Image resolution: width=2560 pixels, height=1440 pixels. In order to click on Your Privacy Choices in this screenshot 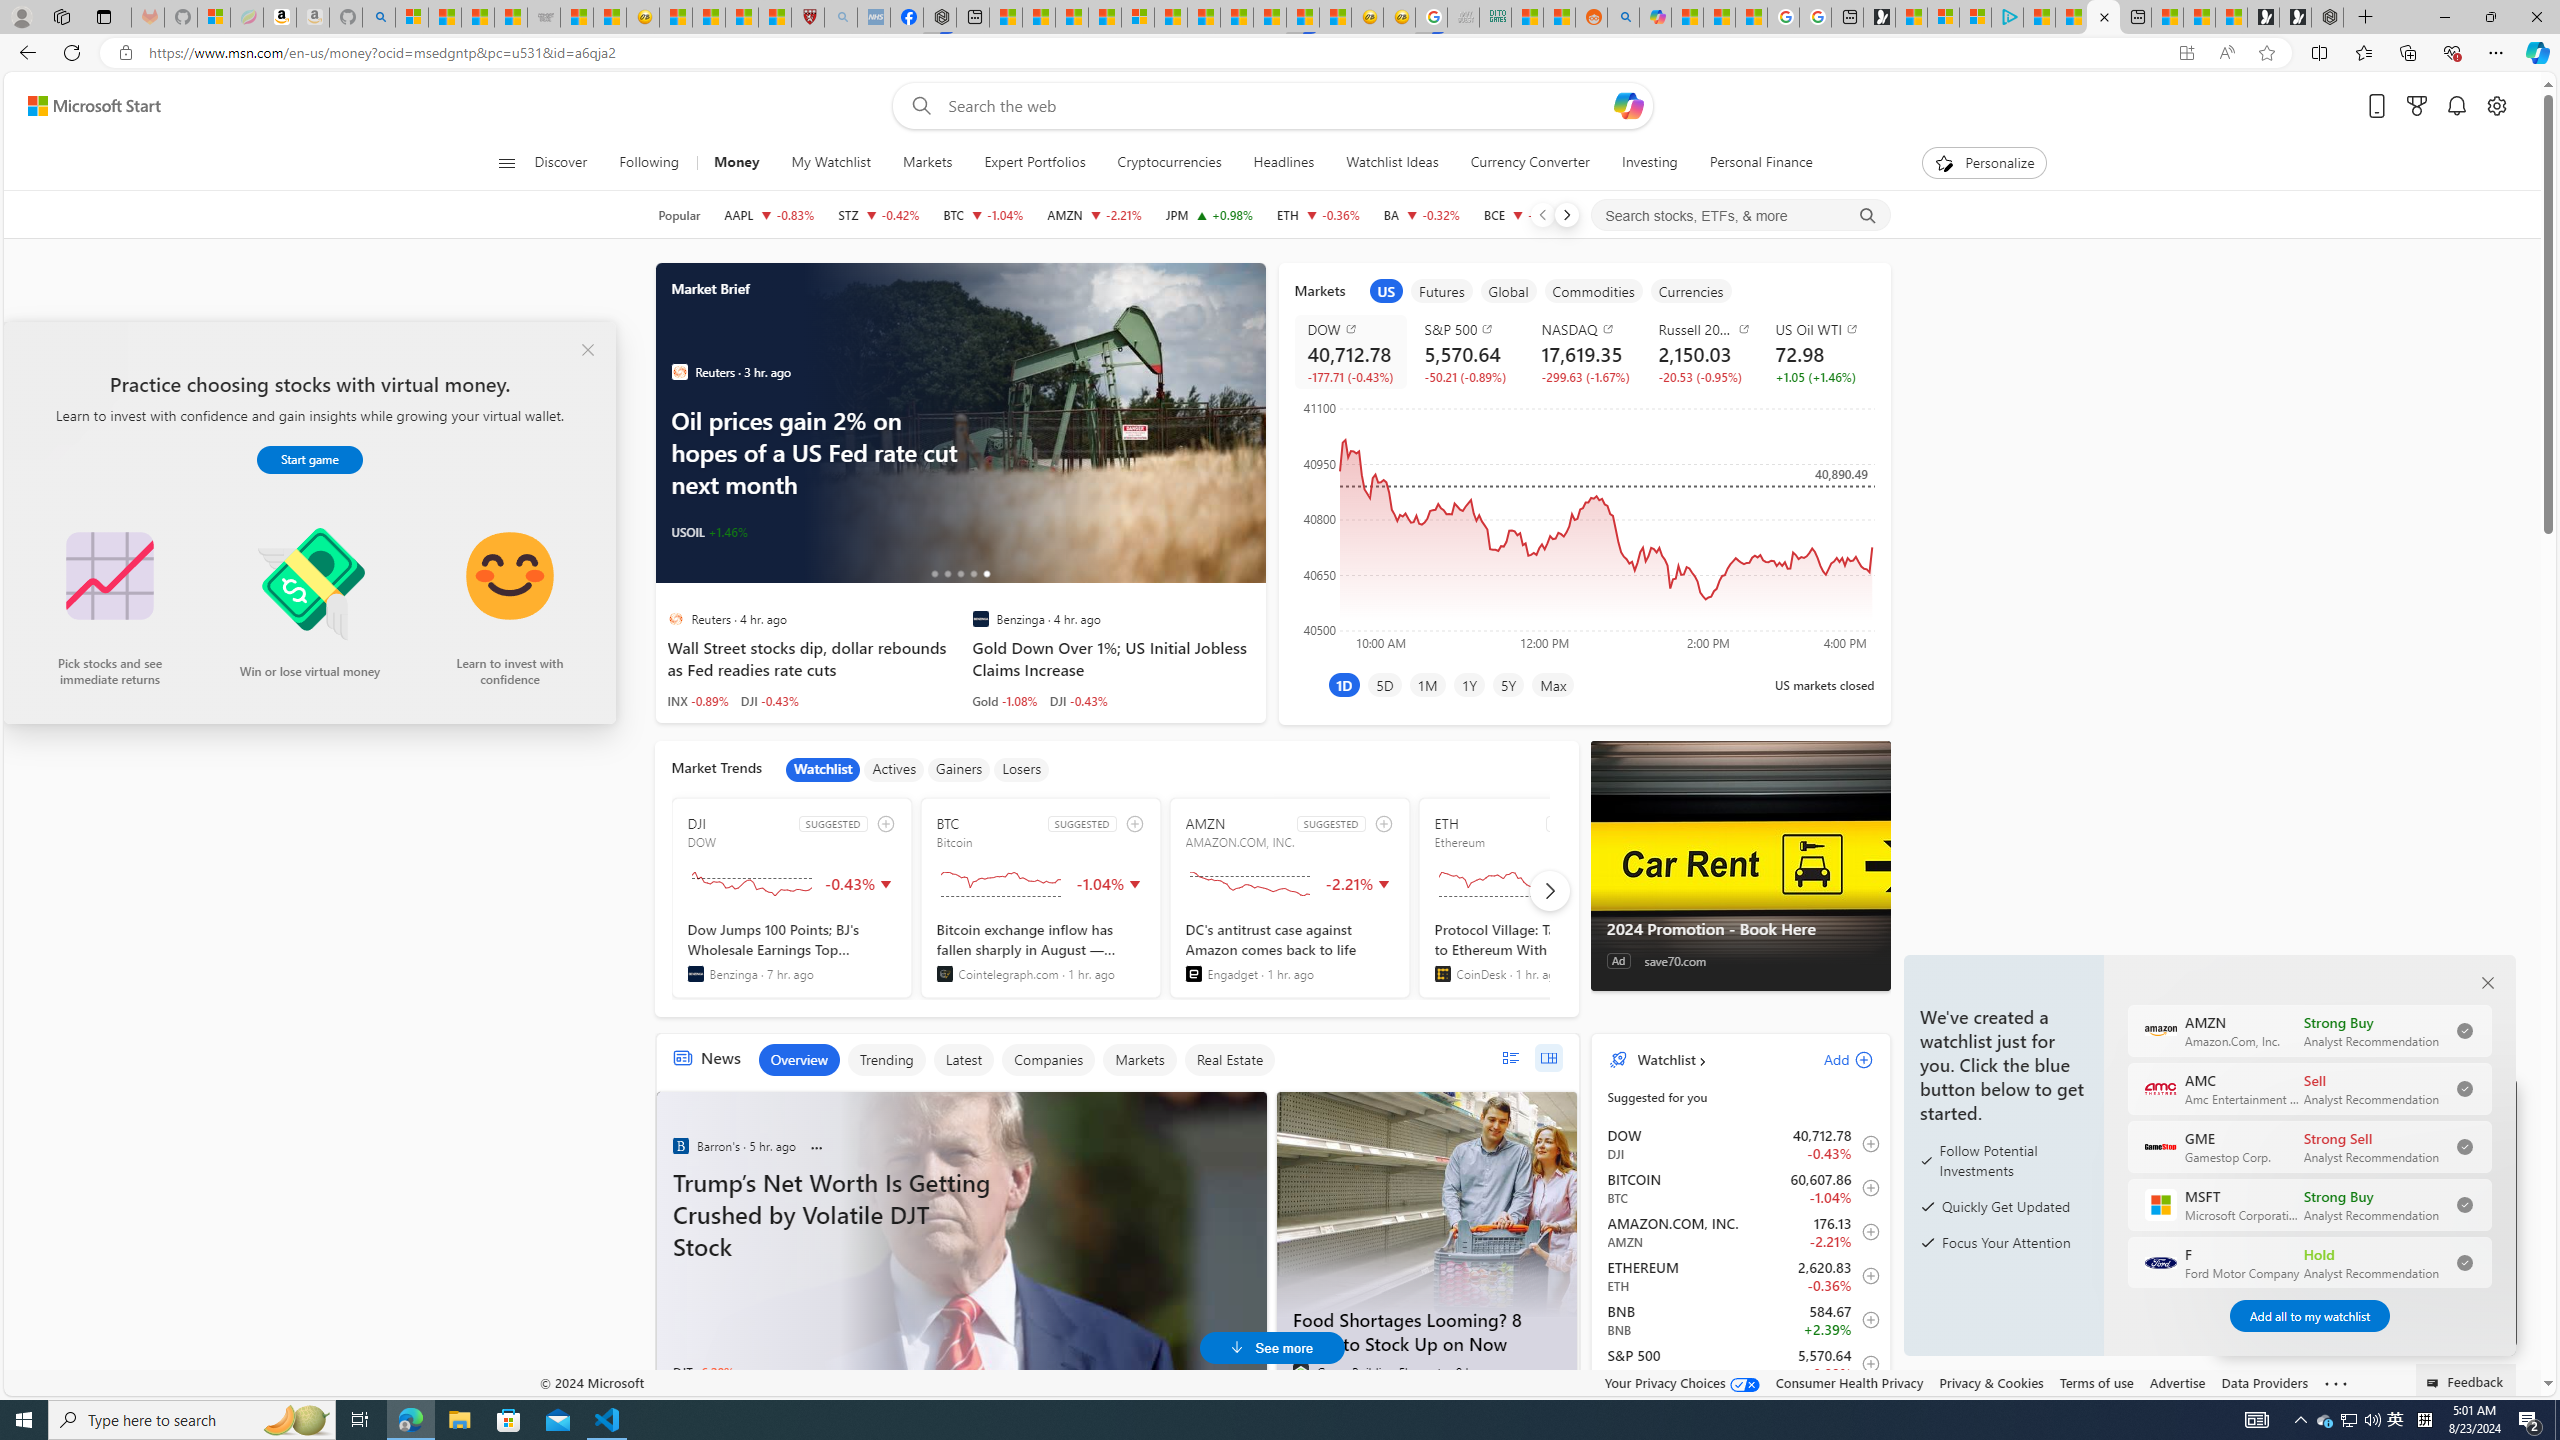, I will do `click(1683, 1382)`.